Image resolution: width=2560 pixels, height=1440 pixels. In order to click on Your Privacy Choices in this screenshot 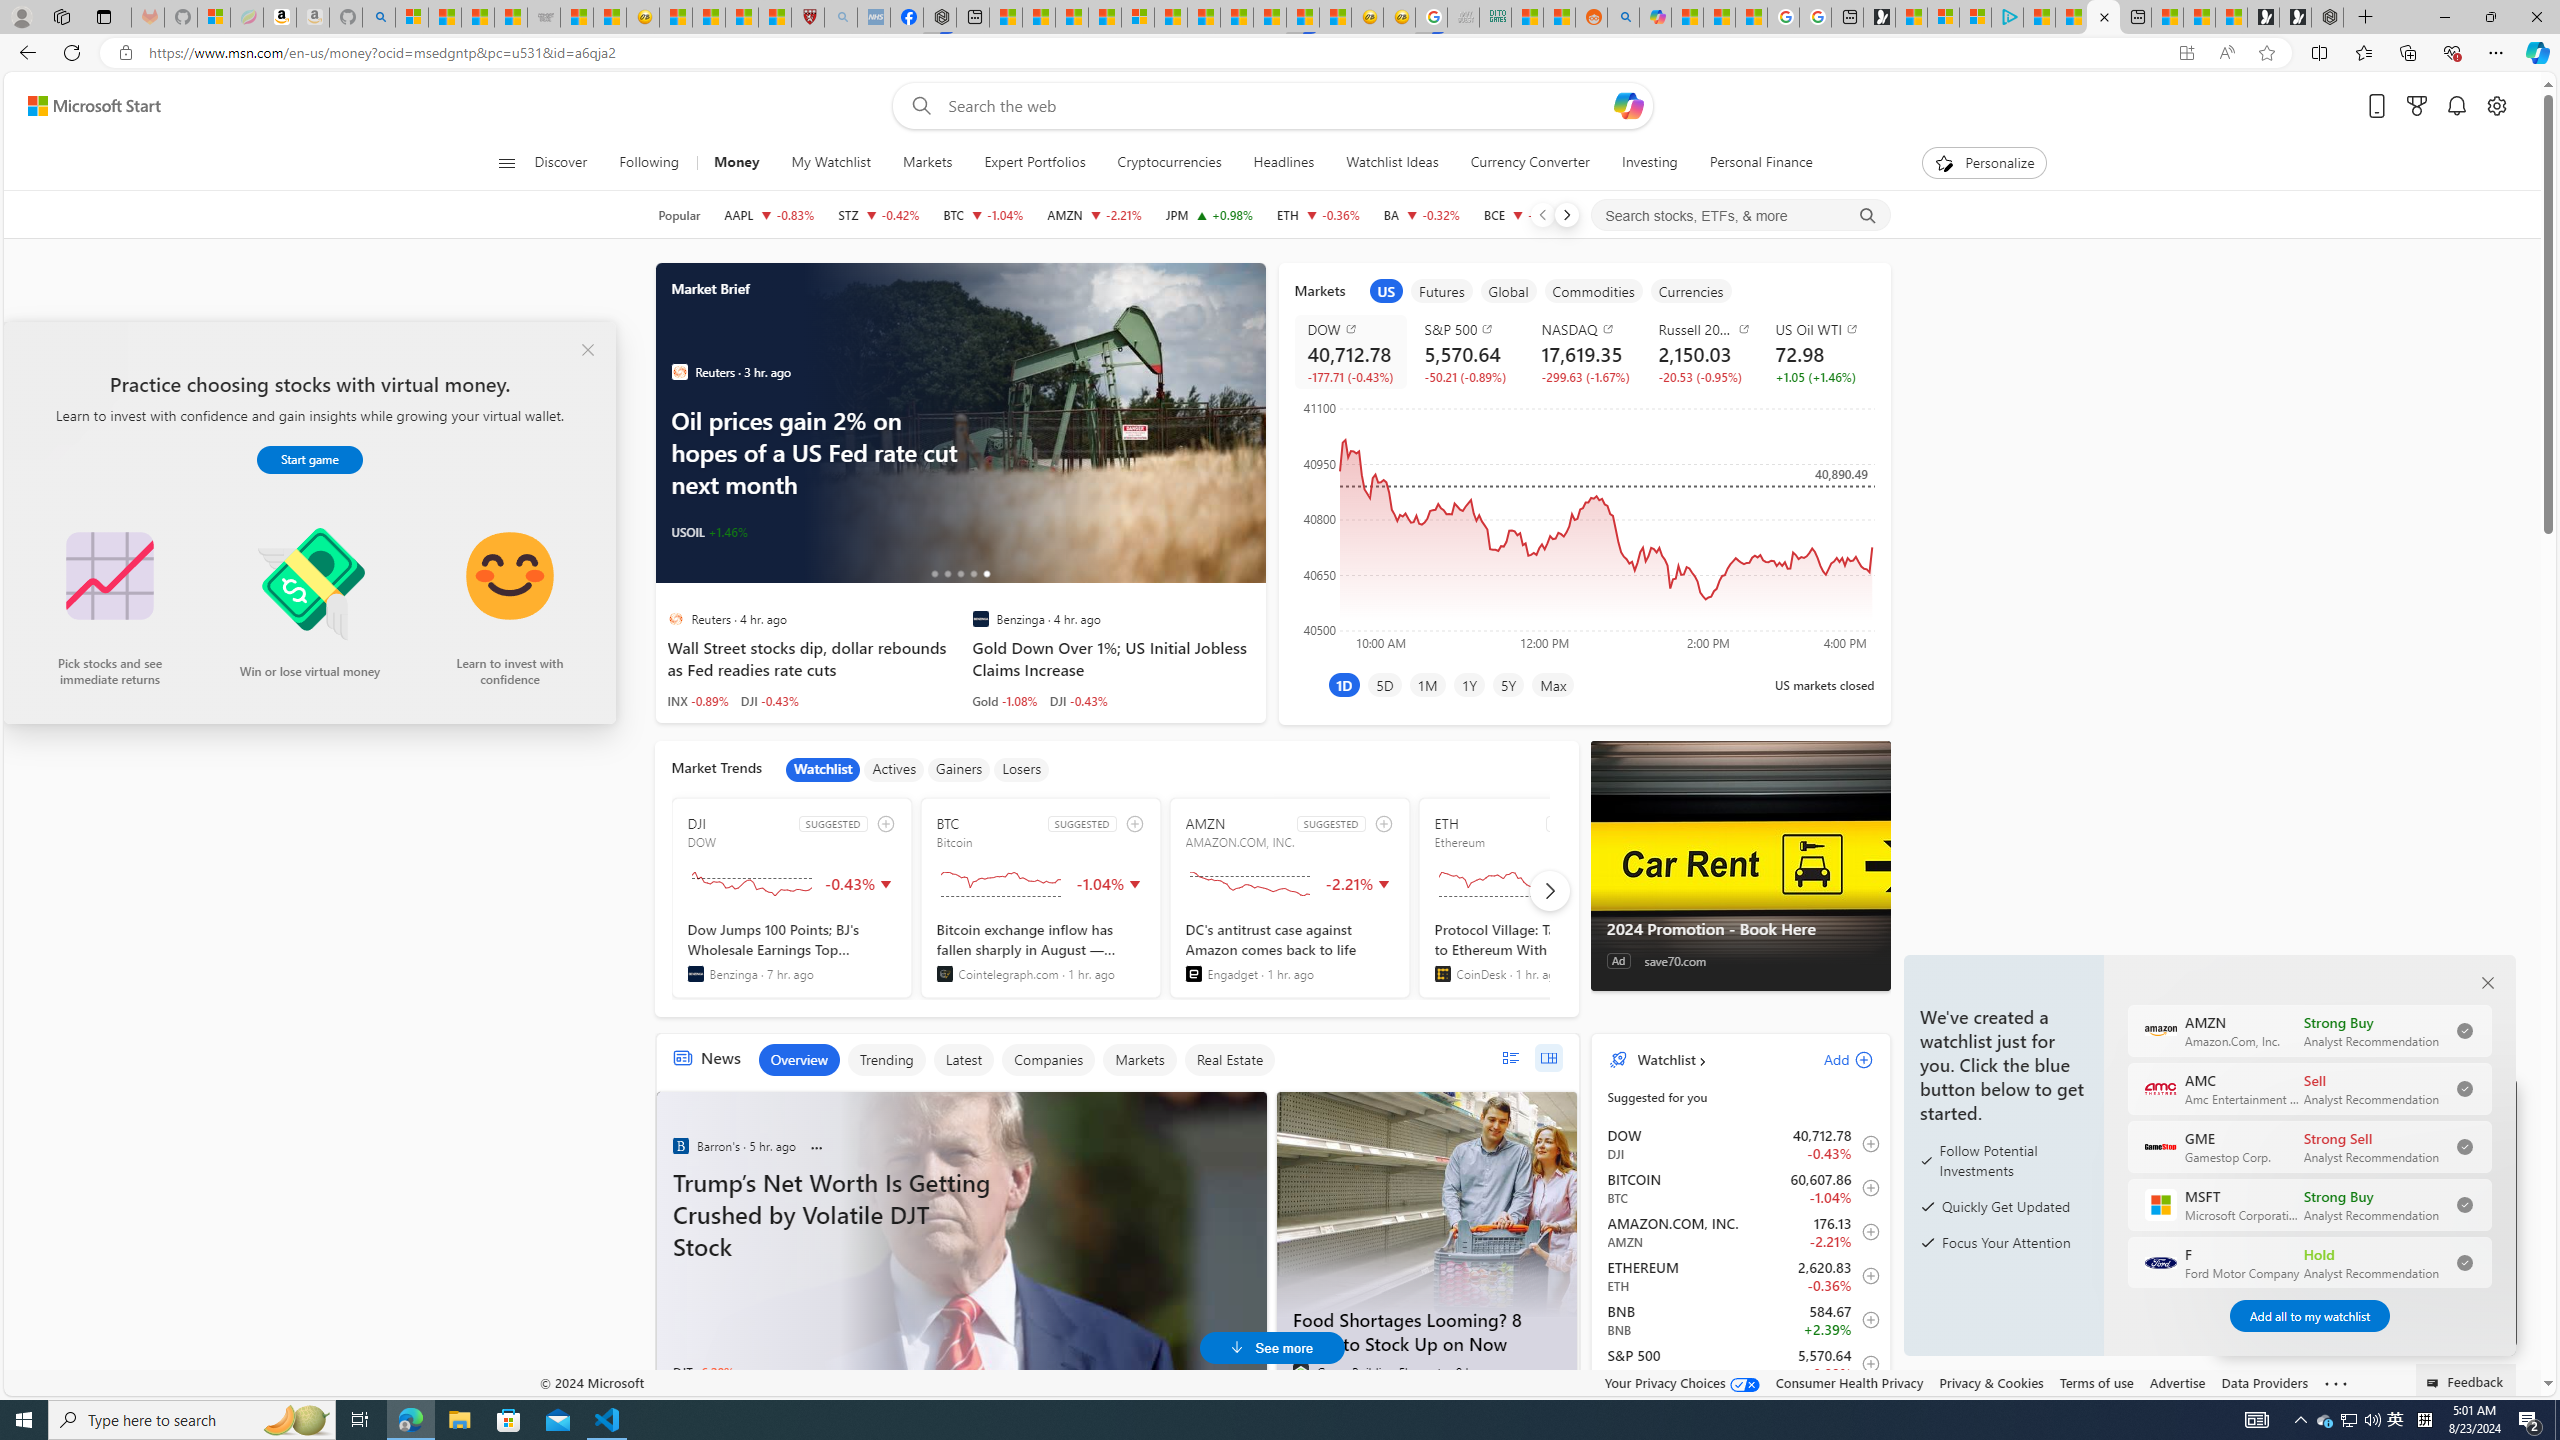, I will do `click(1683, 1382)`.